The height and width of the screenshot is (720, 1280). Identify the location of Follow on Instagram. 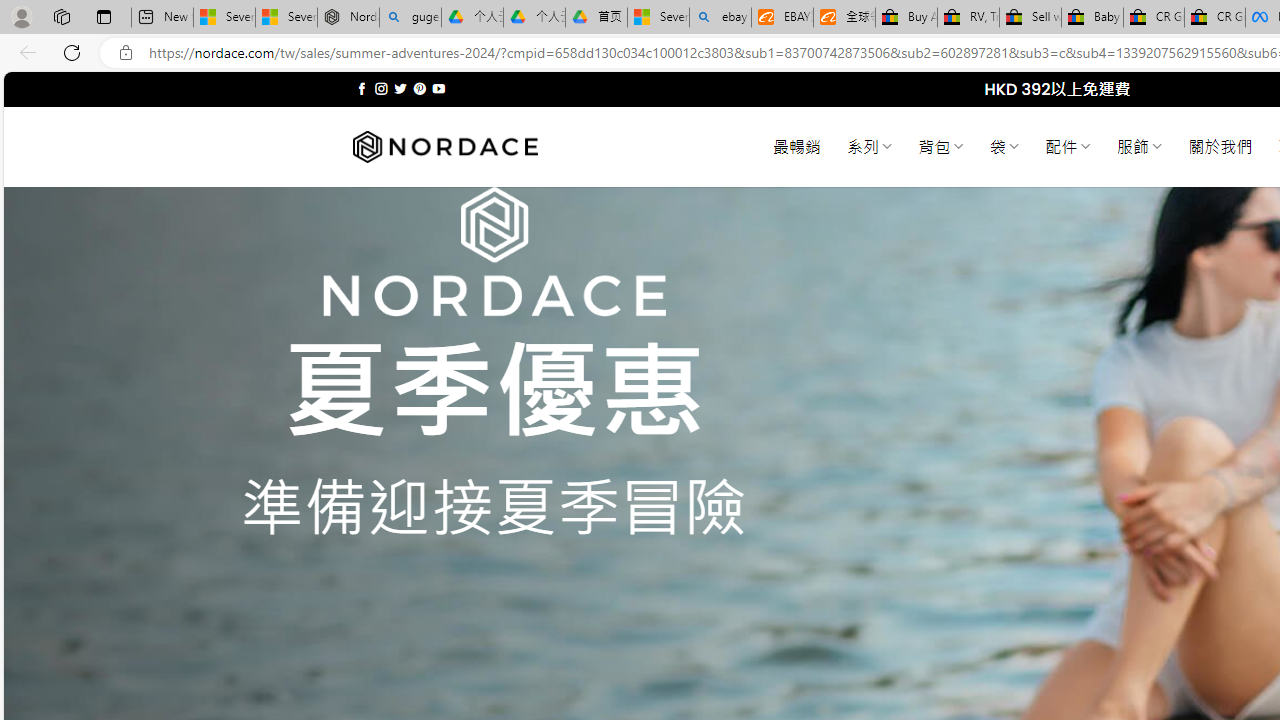
(381, 88).